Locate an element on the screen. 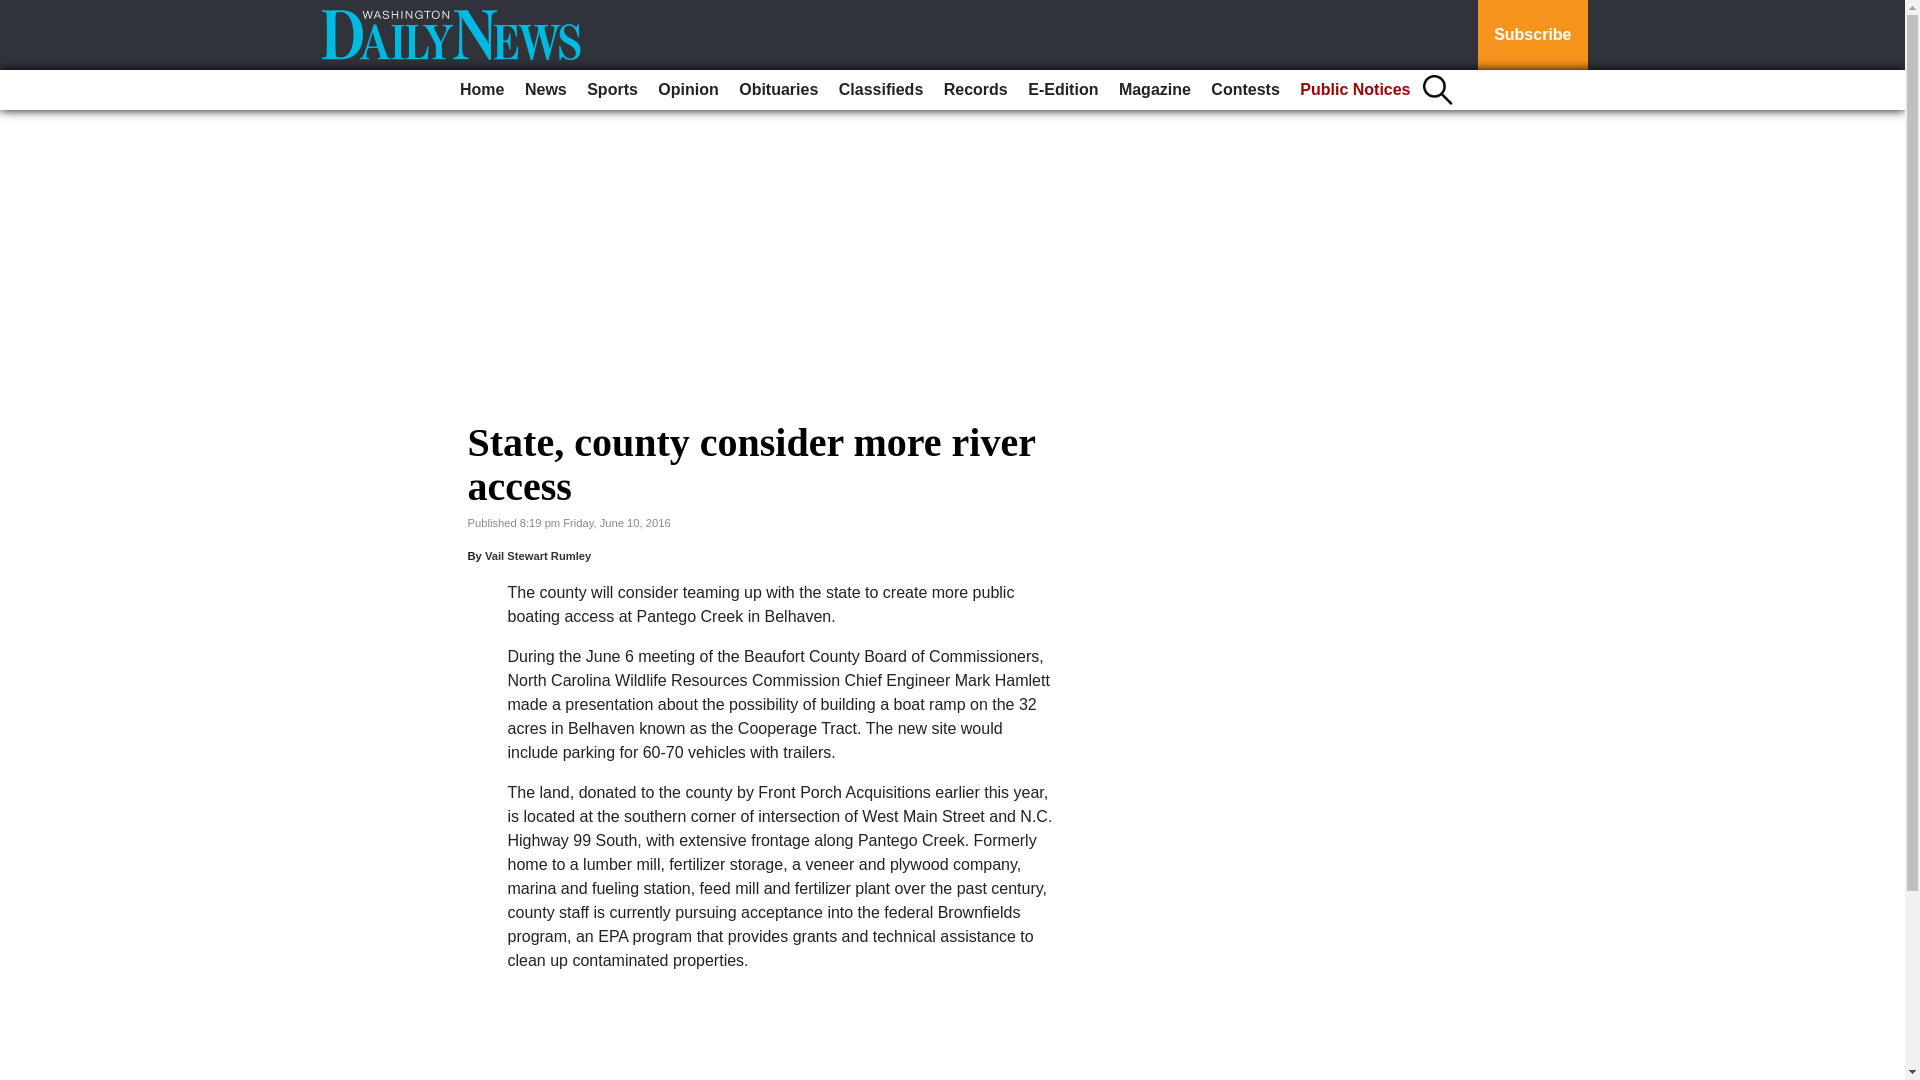 This screenshot has height=1080, width=1920. Magazine is located at coordinates (1154, 90).